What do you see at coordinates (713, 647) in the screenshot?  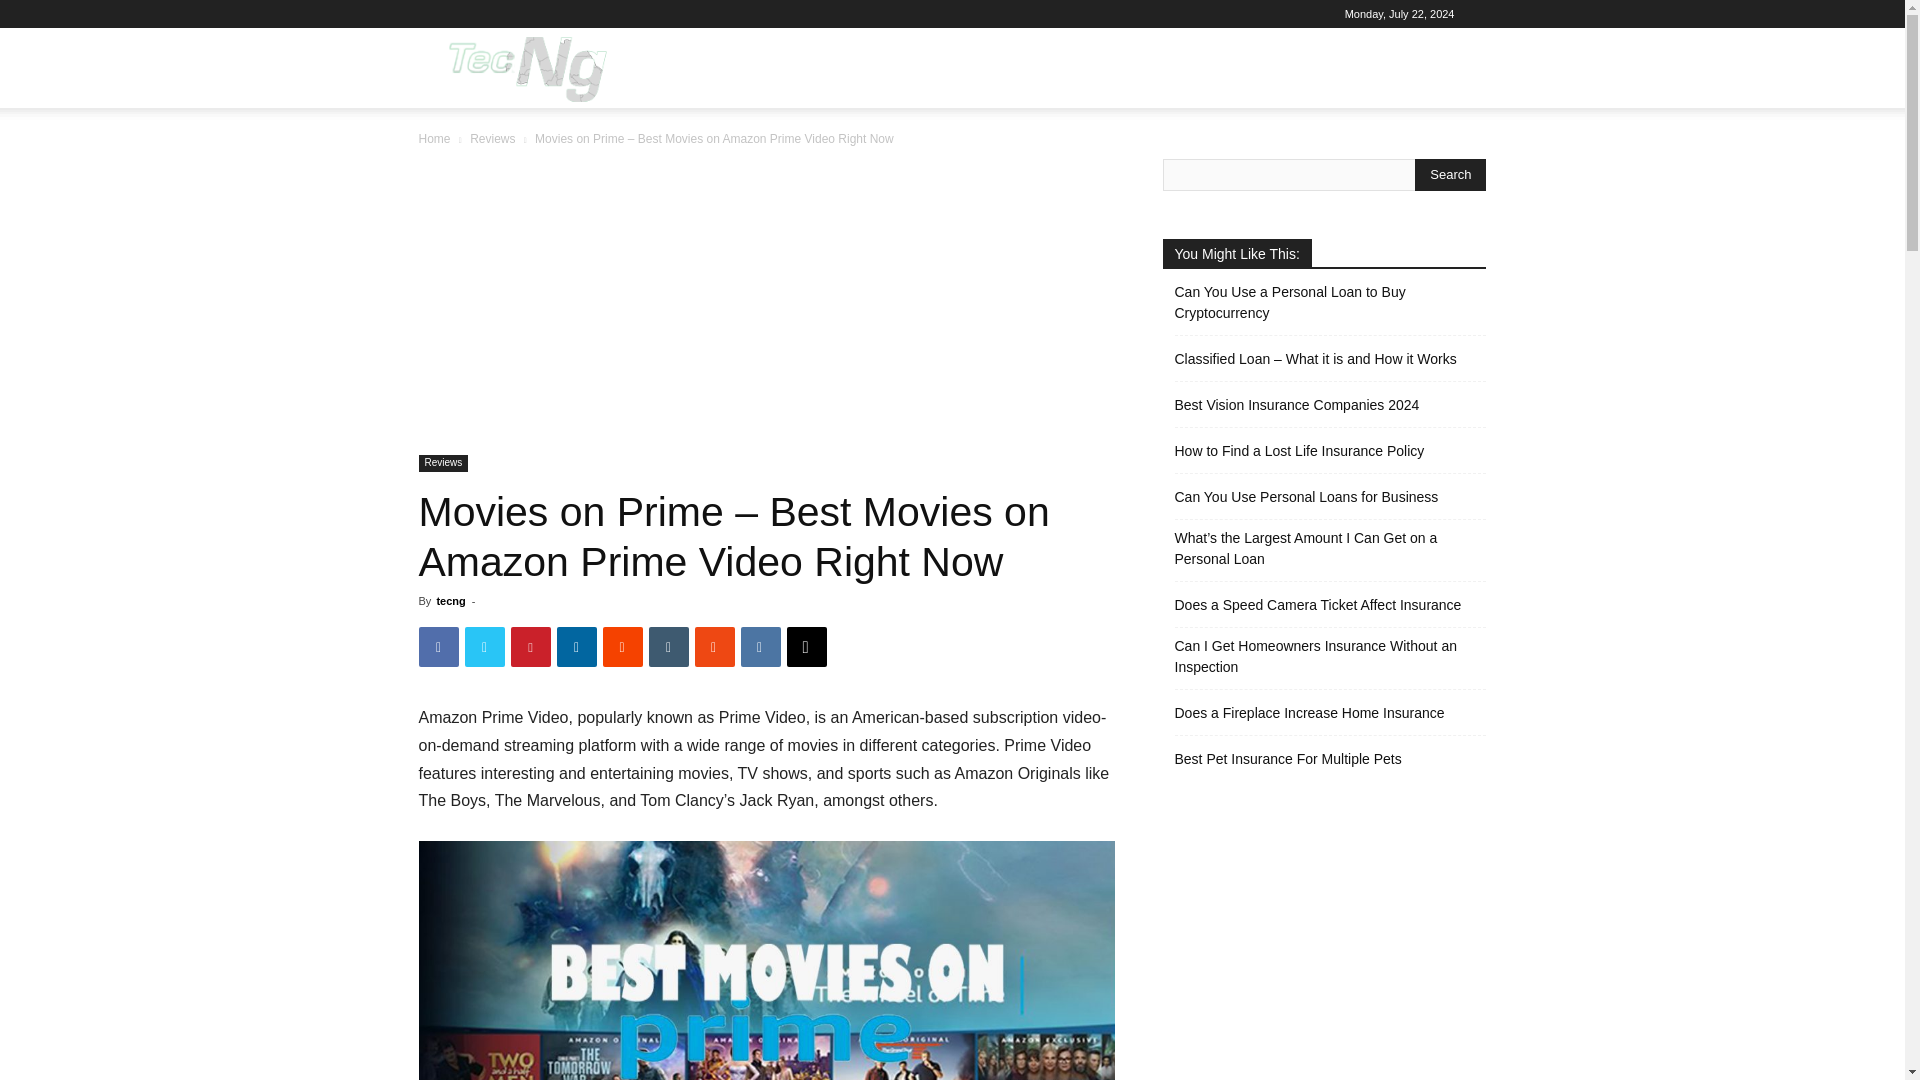 I see `Mix` at bounding box center [713, 647].